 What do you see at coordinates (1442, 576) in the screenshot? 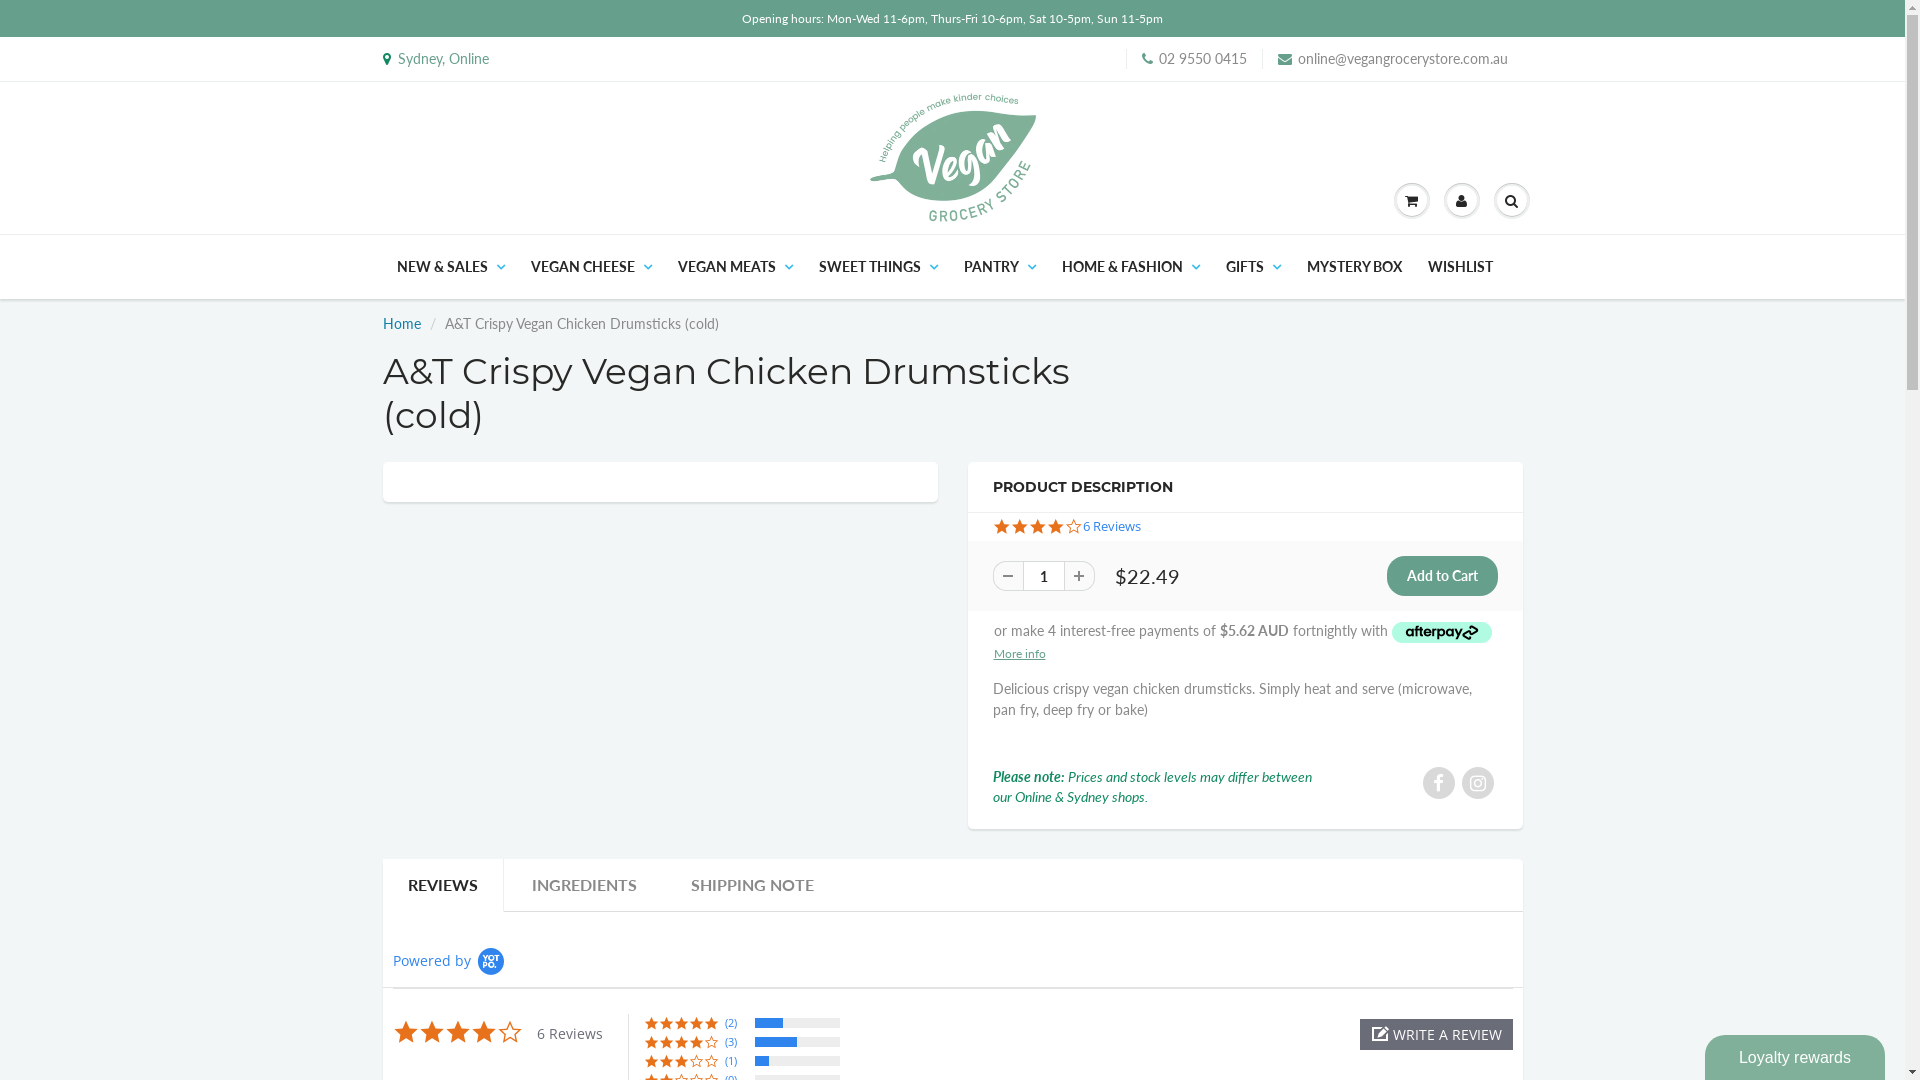
I see `Add to Cart` at bounding box center [1442, 576].